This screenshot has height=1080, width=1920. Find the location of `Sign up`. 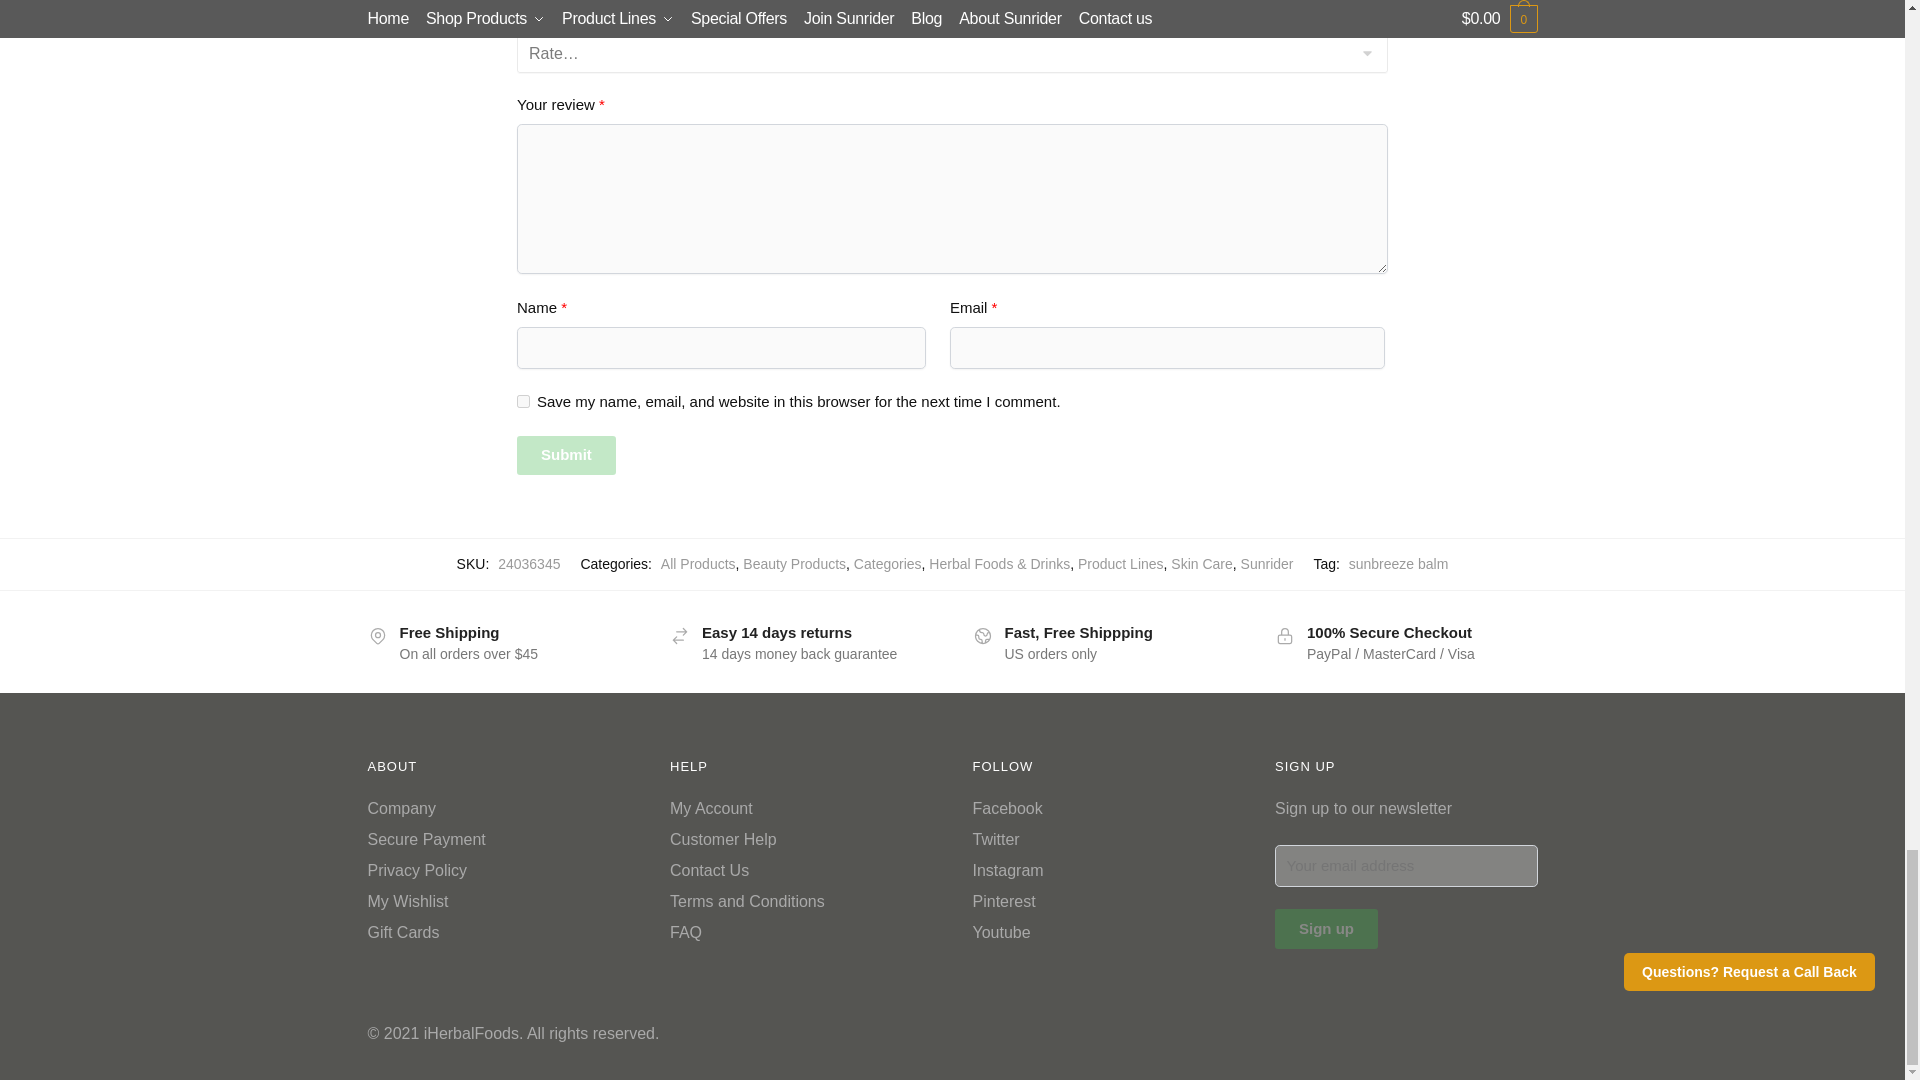

Sign up is located at coordinates (1326, 928).